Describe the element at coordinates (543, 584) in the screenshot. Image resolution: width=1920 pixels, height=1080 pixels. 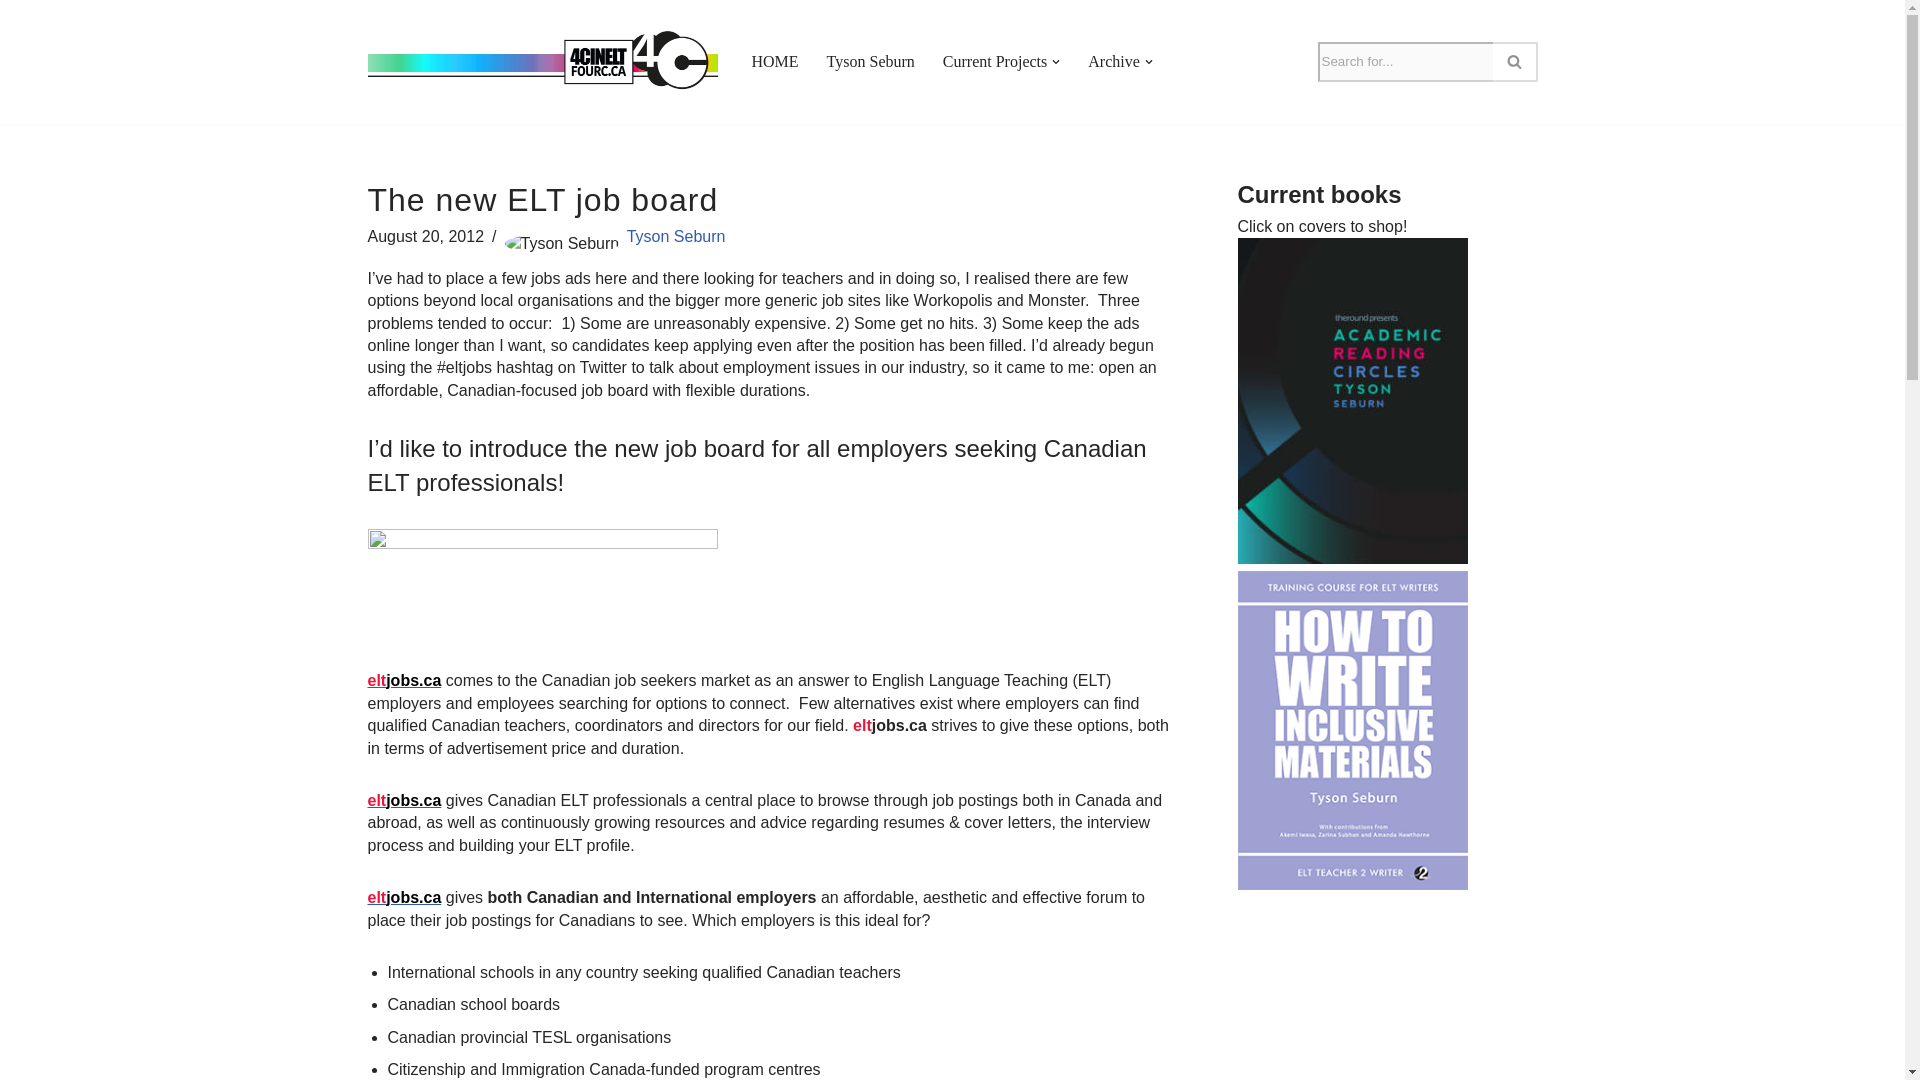
I see `logo350` at that location.